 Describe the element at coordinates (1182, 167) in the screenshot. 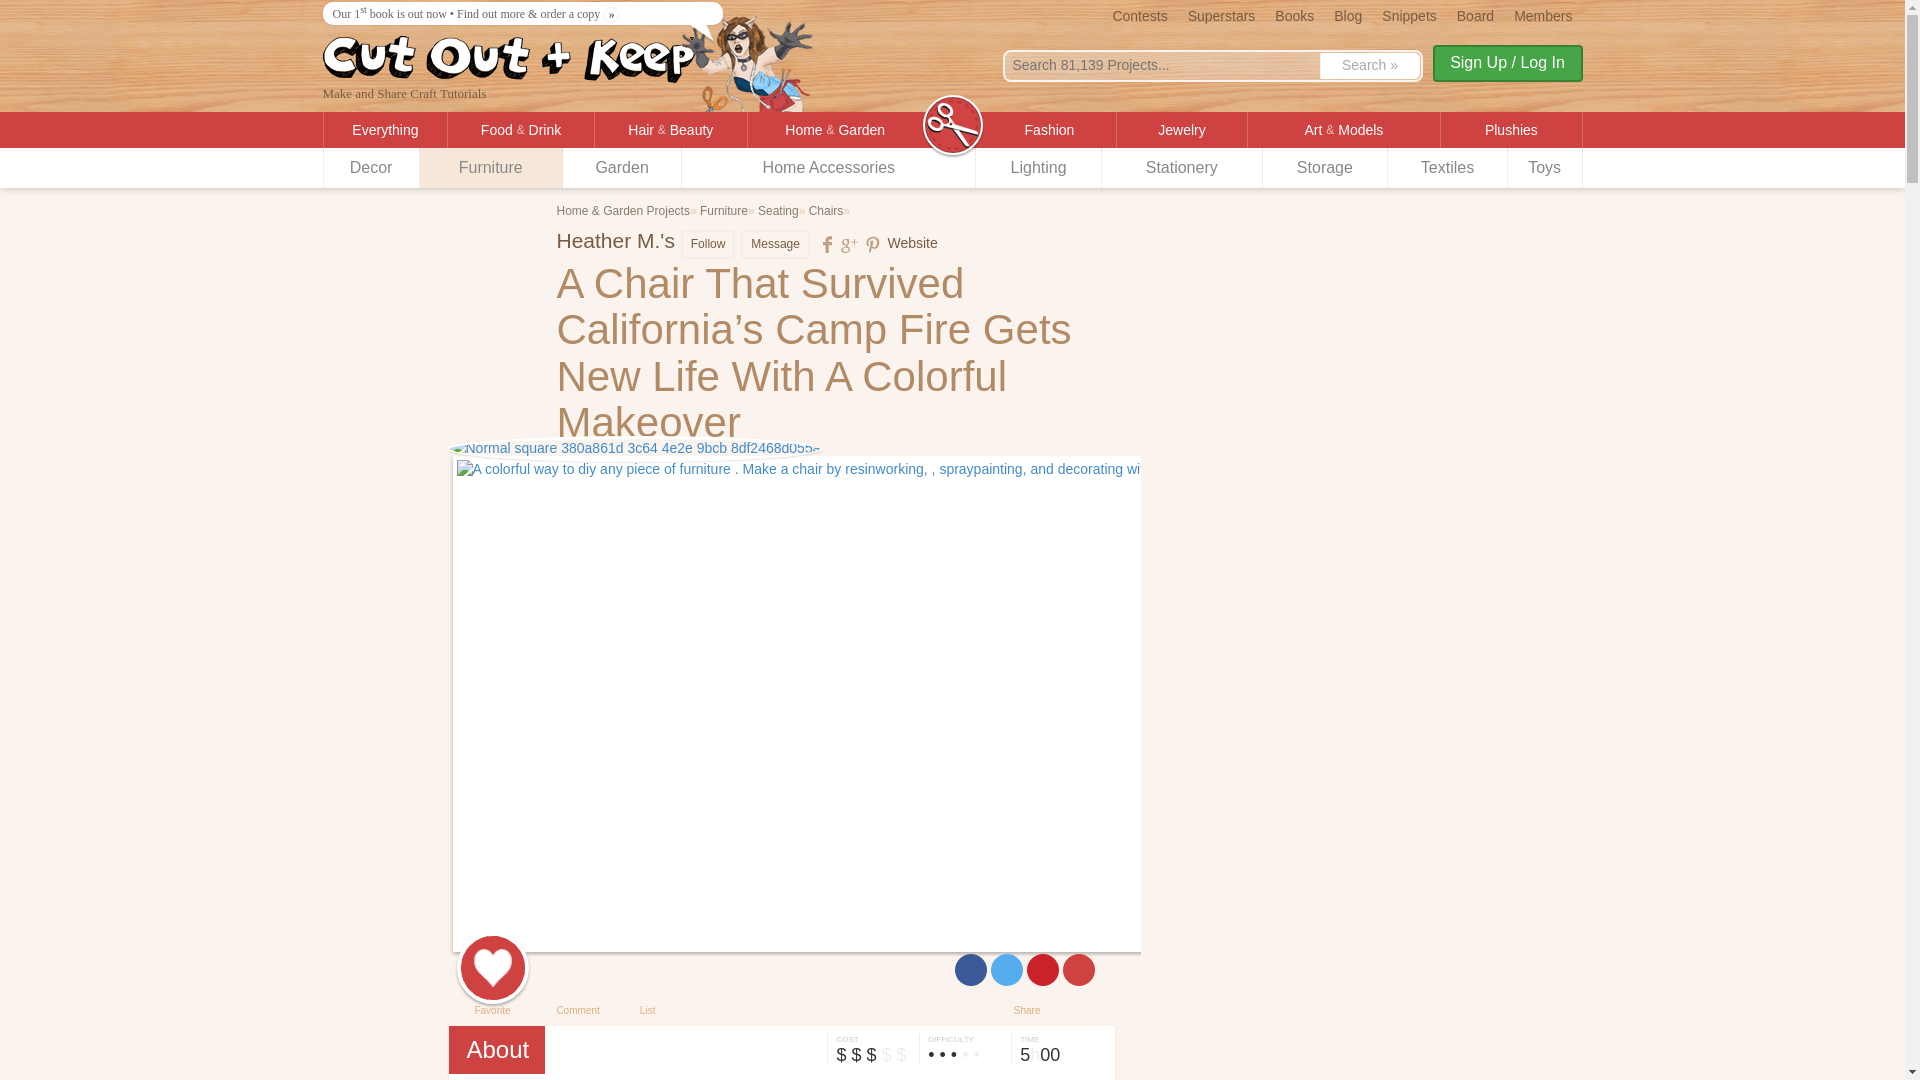

I see `Stationery` at that location.